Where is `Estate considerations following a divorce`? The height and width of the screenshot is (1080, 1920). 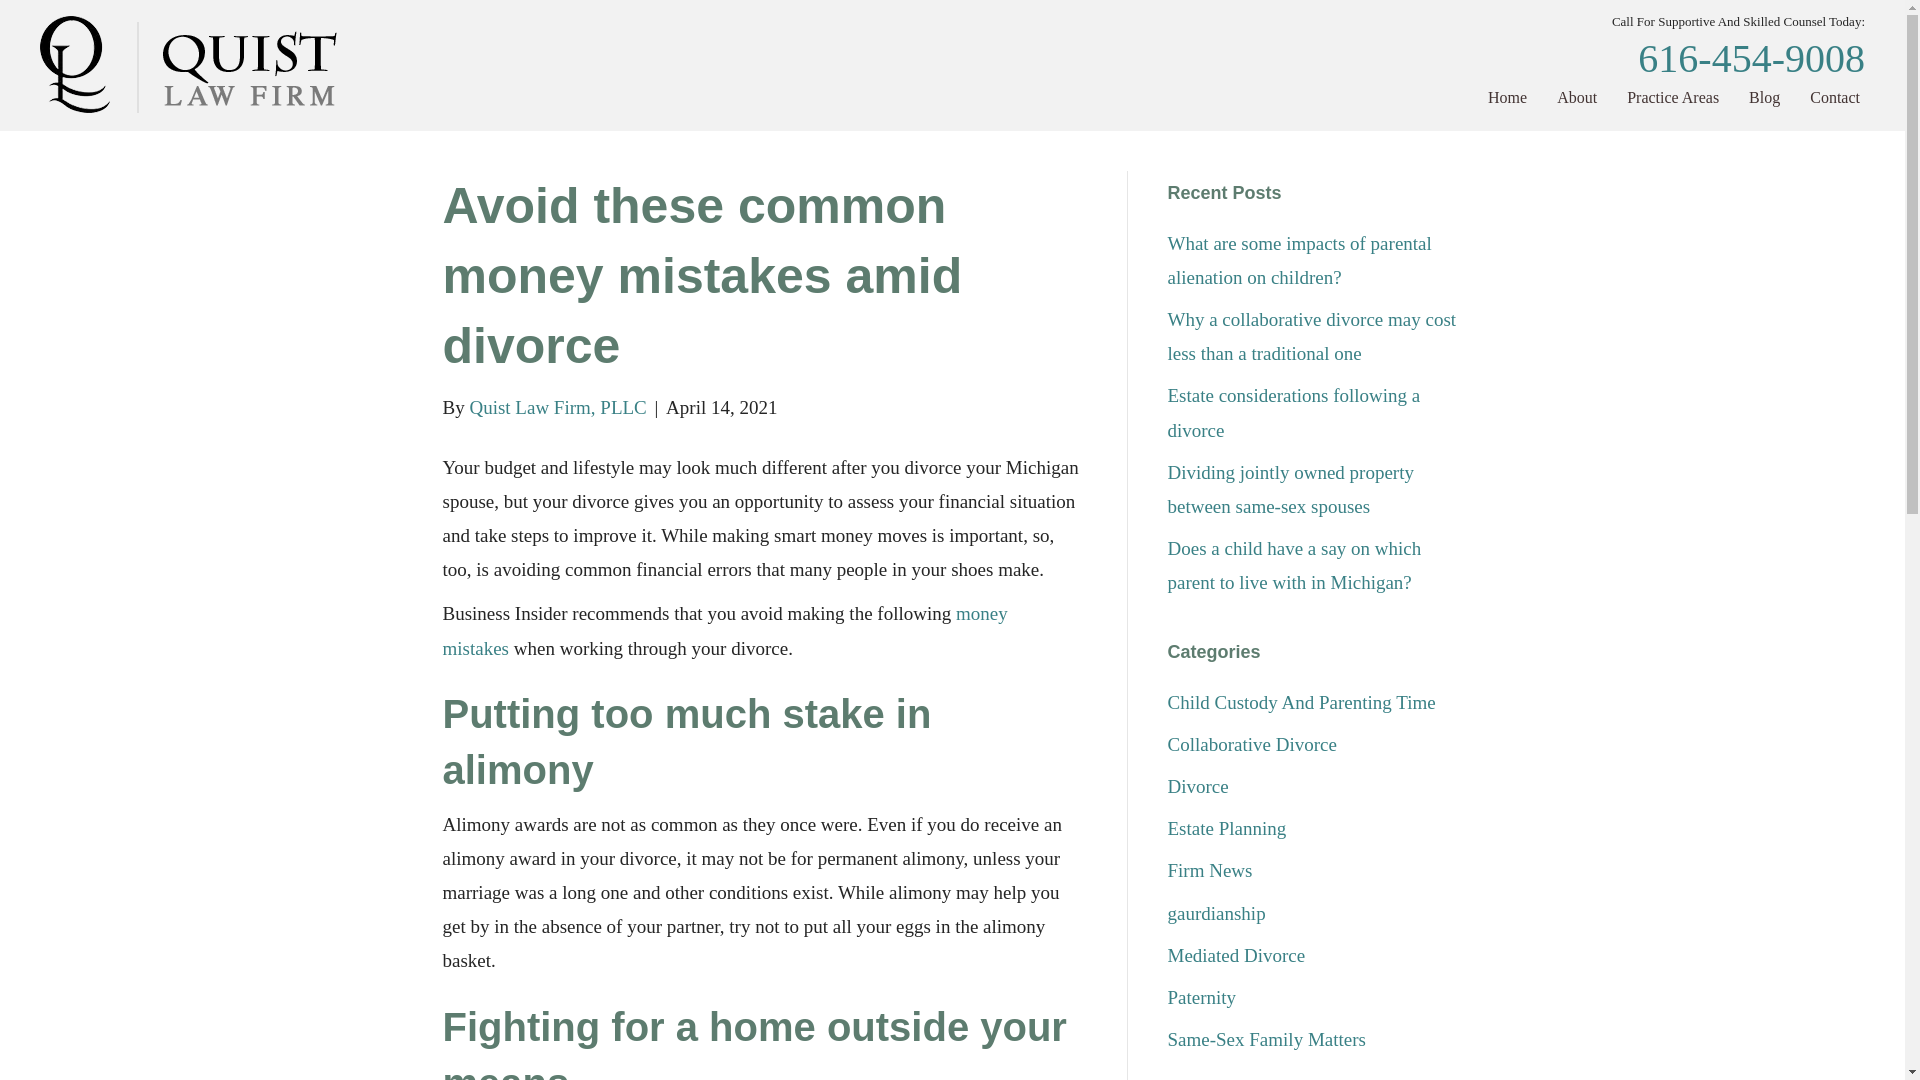
Estate considerations following a divorce is located at coordinates (1294, 412).